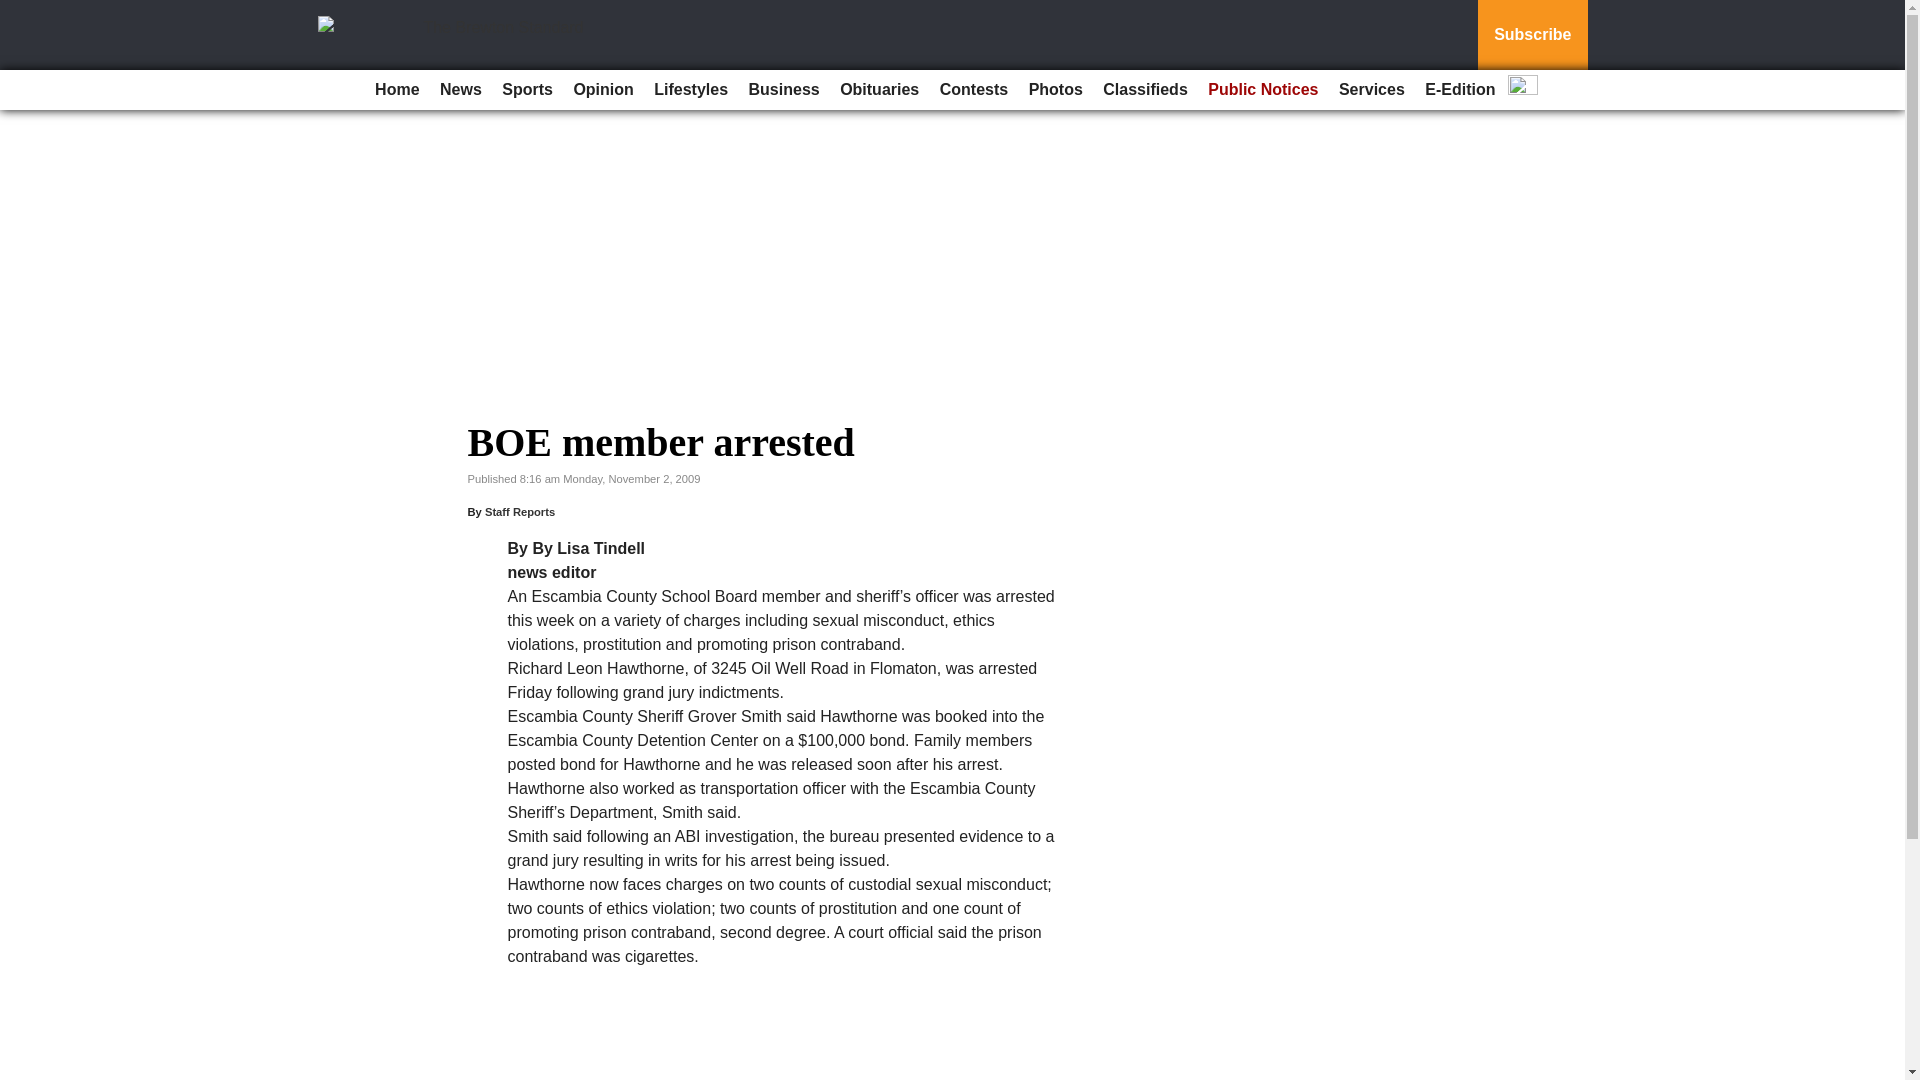 The image size is (1920, 1080). I want to click on Sports, so click(526, 90).